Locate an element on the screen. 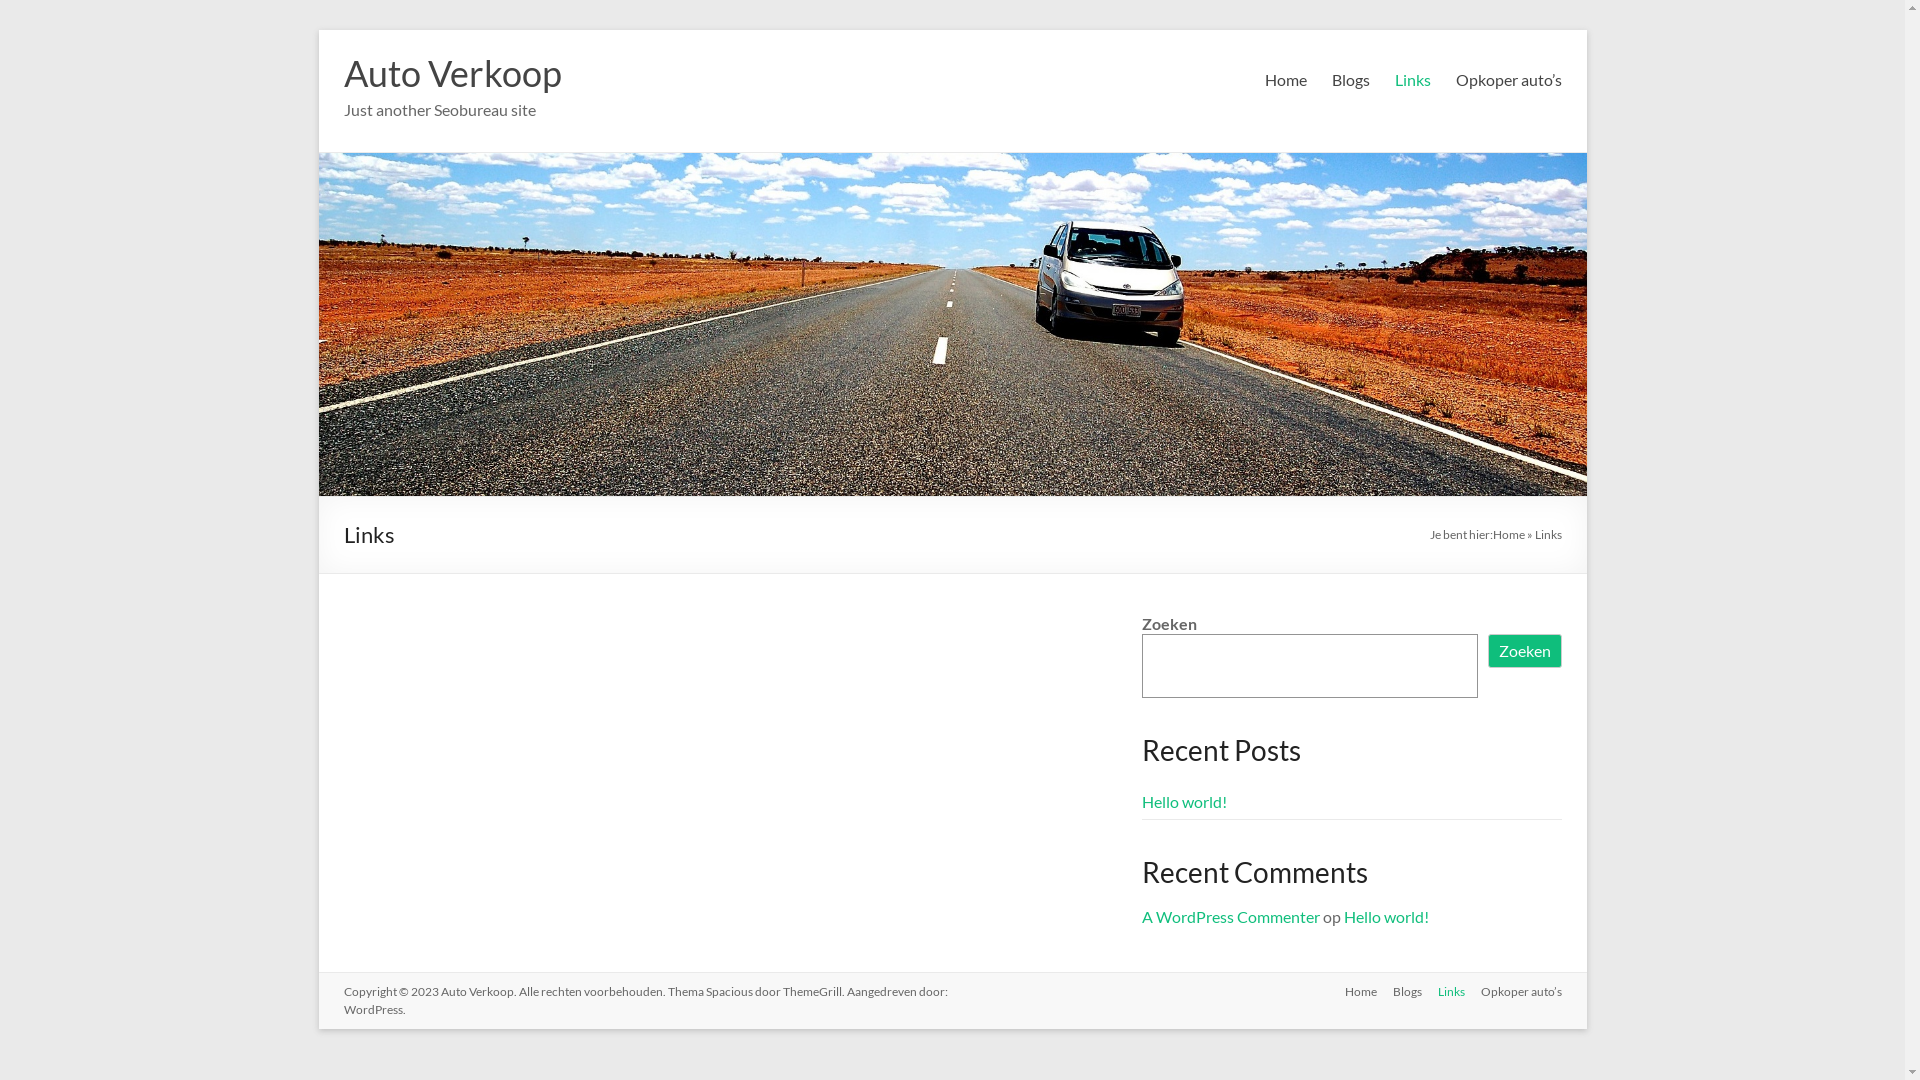 The image size is (1920, 1080). Links is located at coordinates (1444, 994).